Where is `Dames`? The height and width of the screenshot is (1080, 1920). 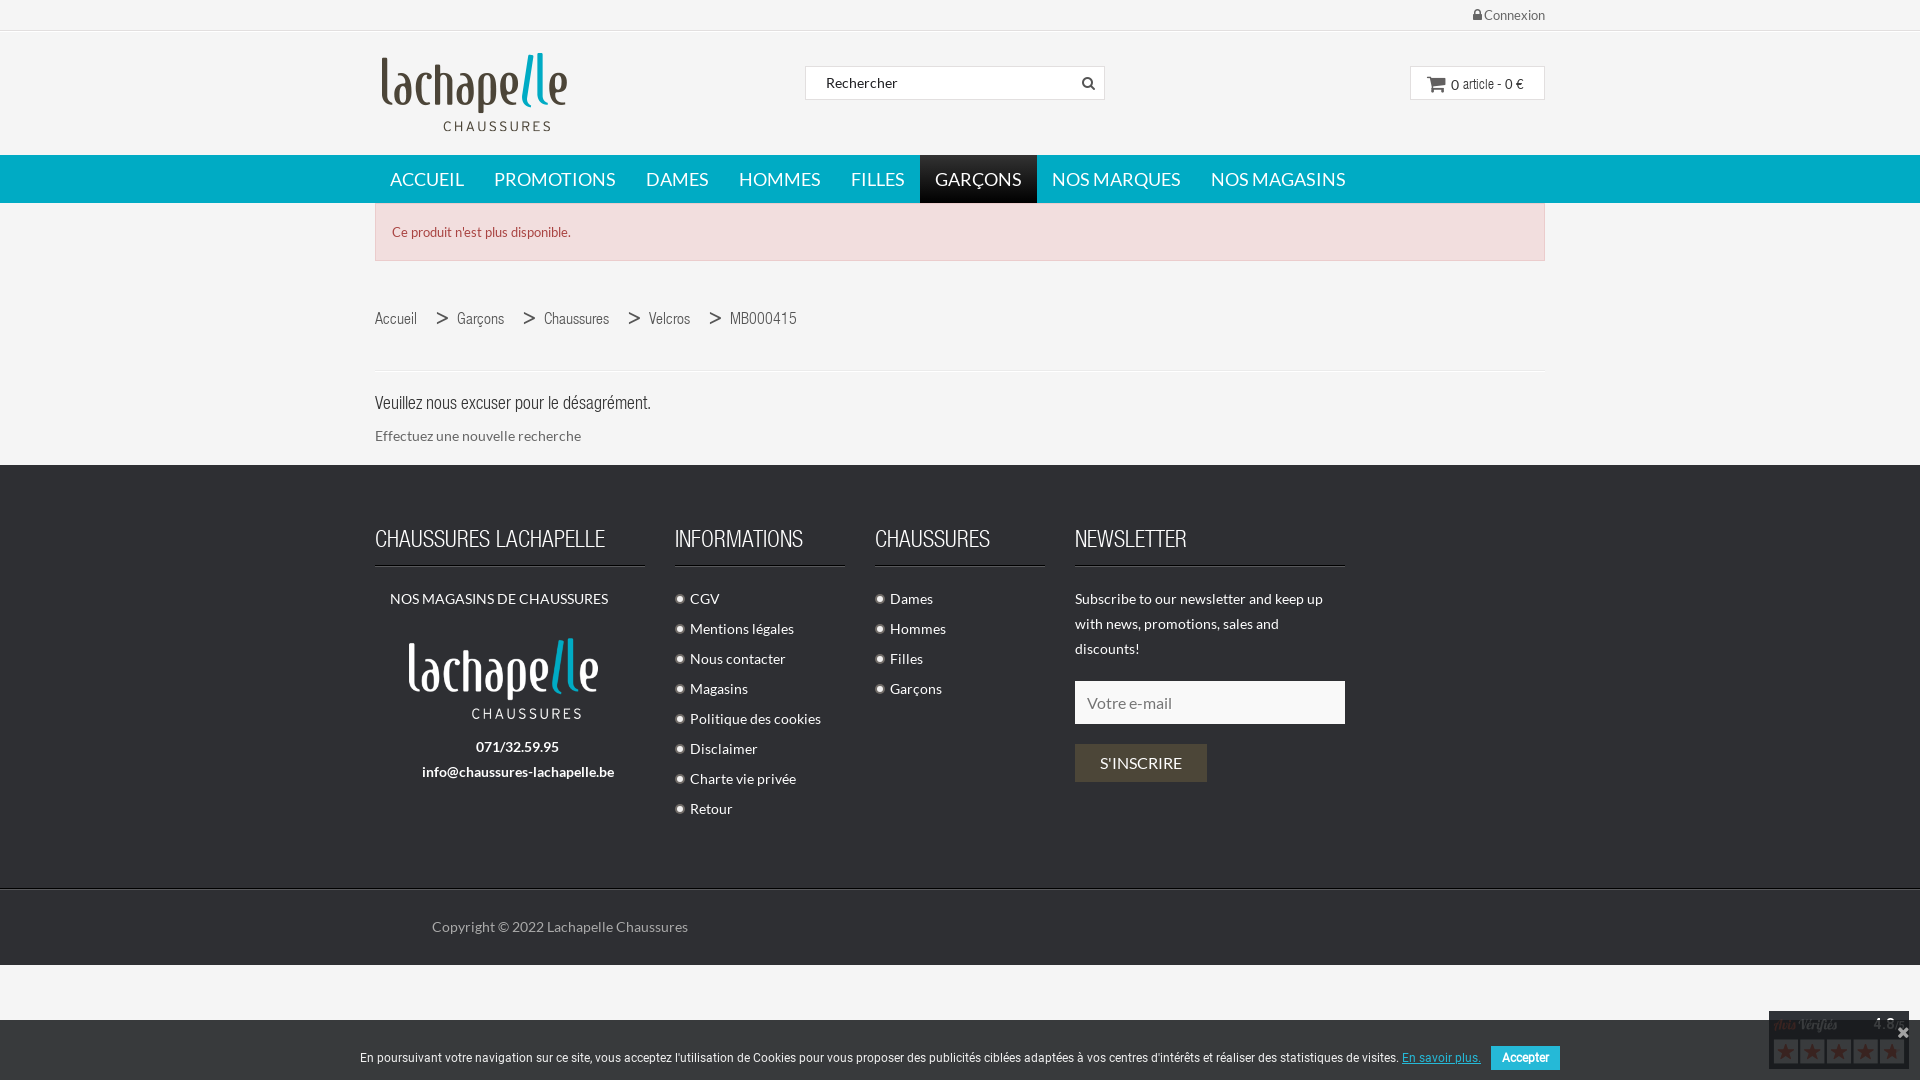
Dames is located at coordinates (904, 598).